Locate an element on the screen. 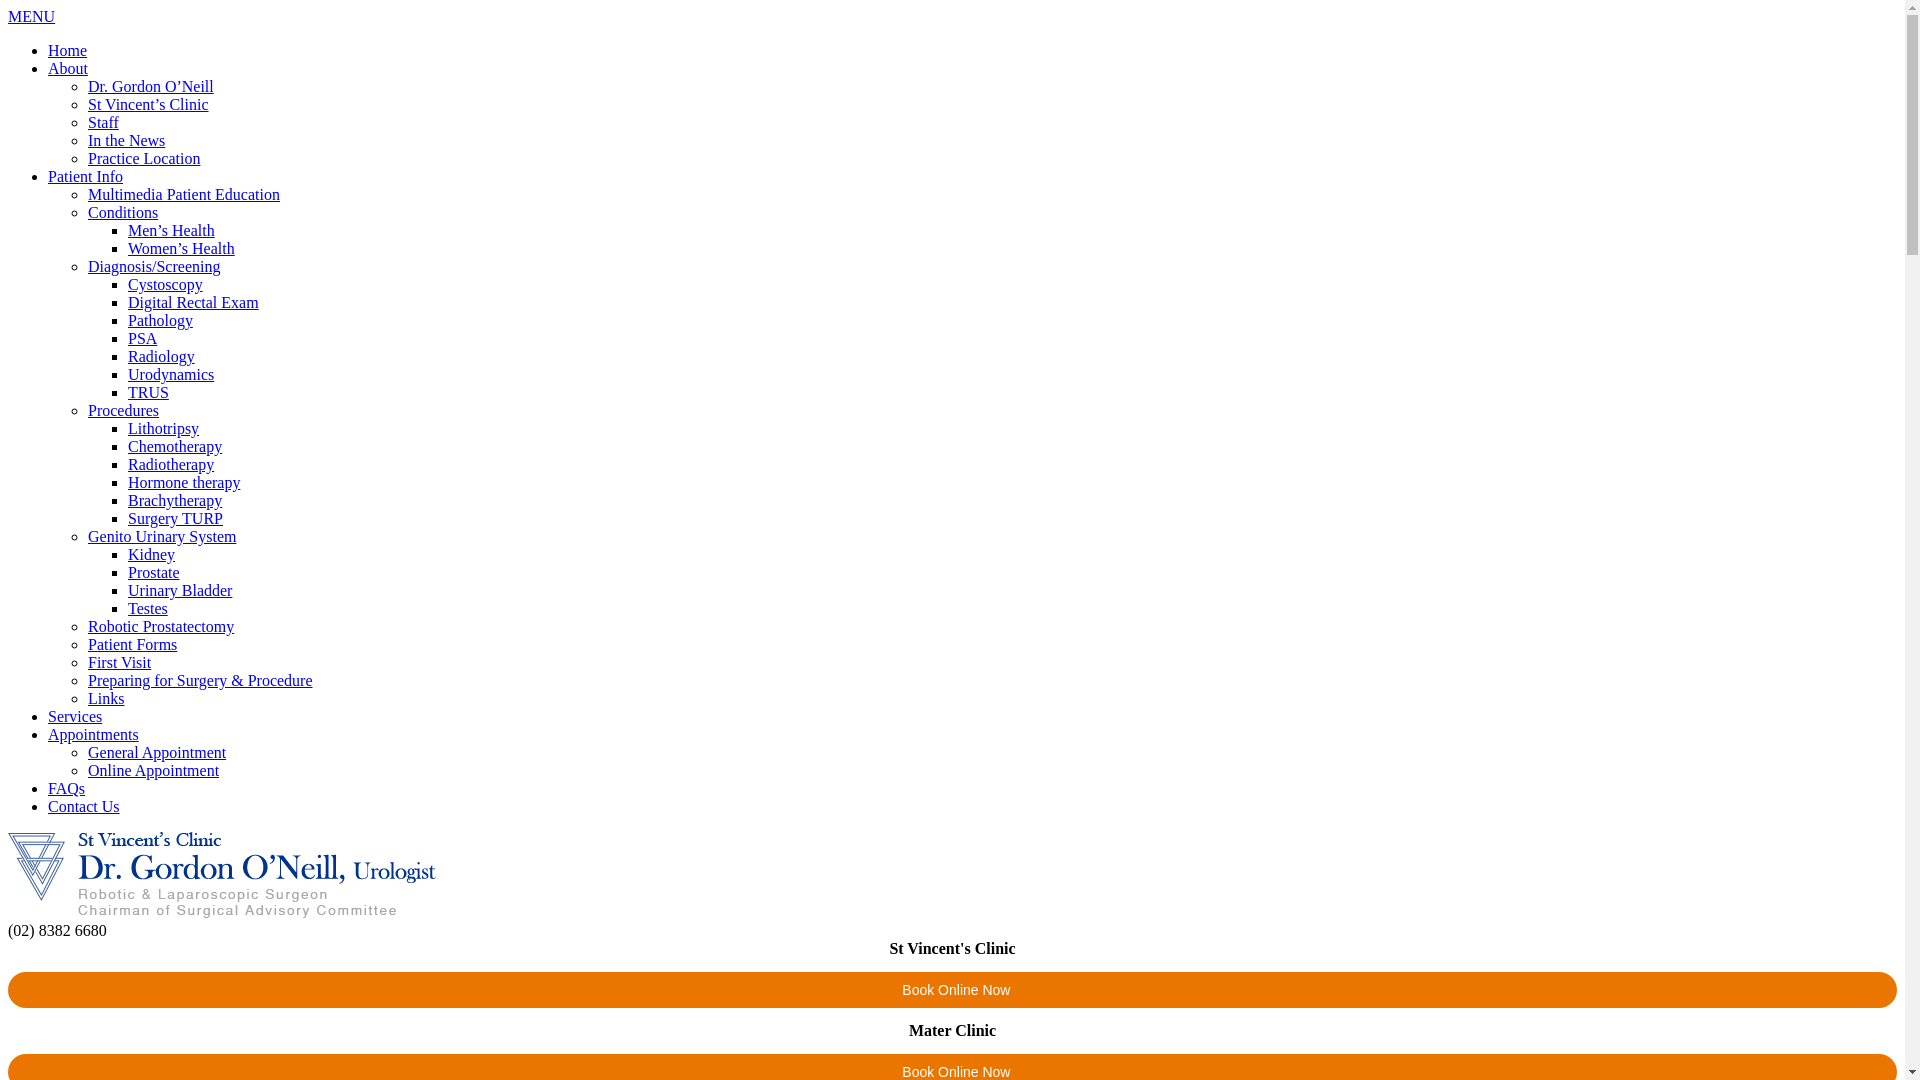  Services is located at coordinates (75, 716).